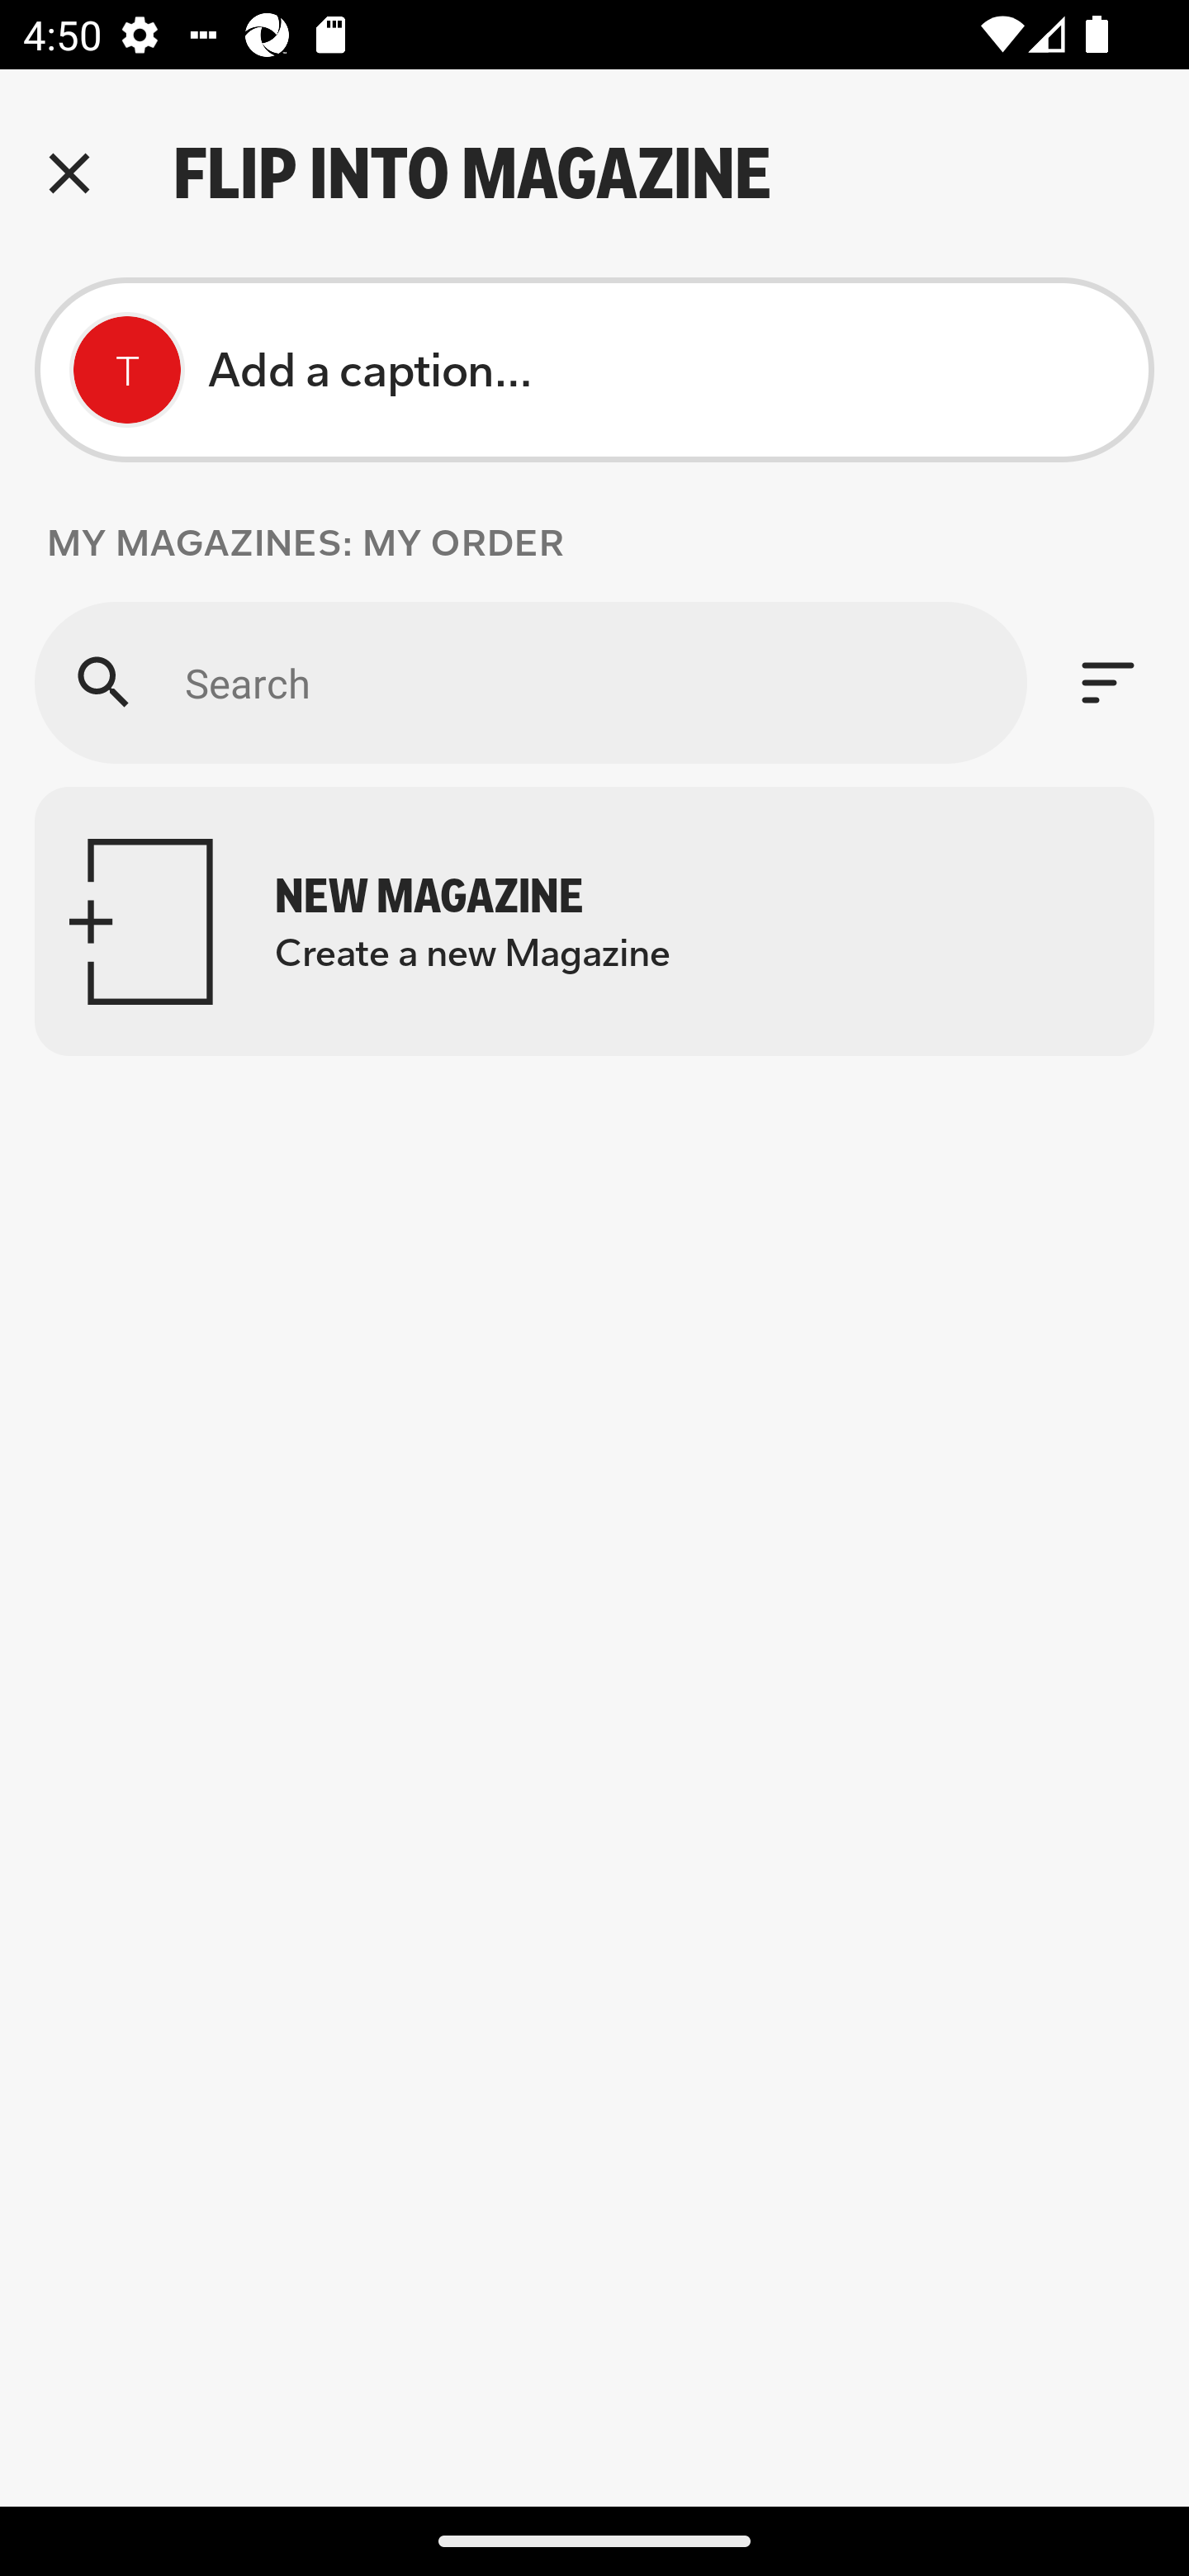 The image size is (1189, 2576). I want to click on NEW MAGAZINE Create a new Magazine, so click(594, 921).